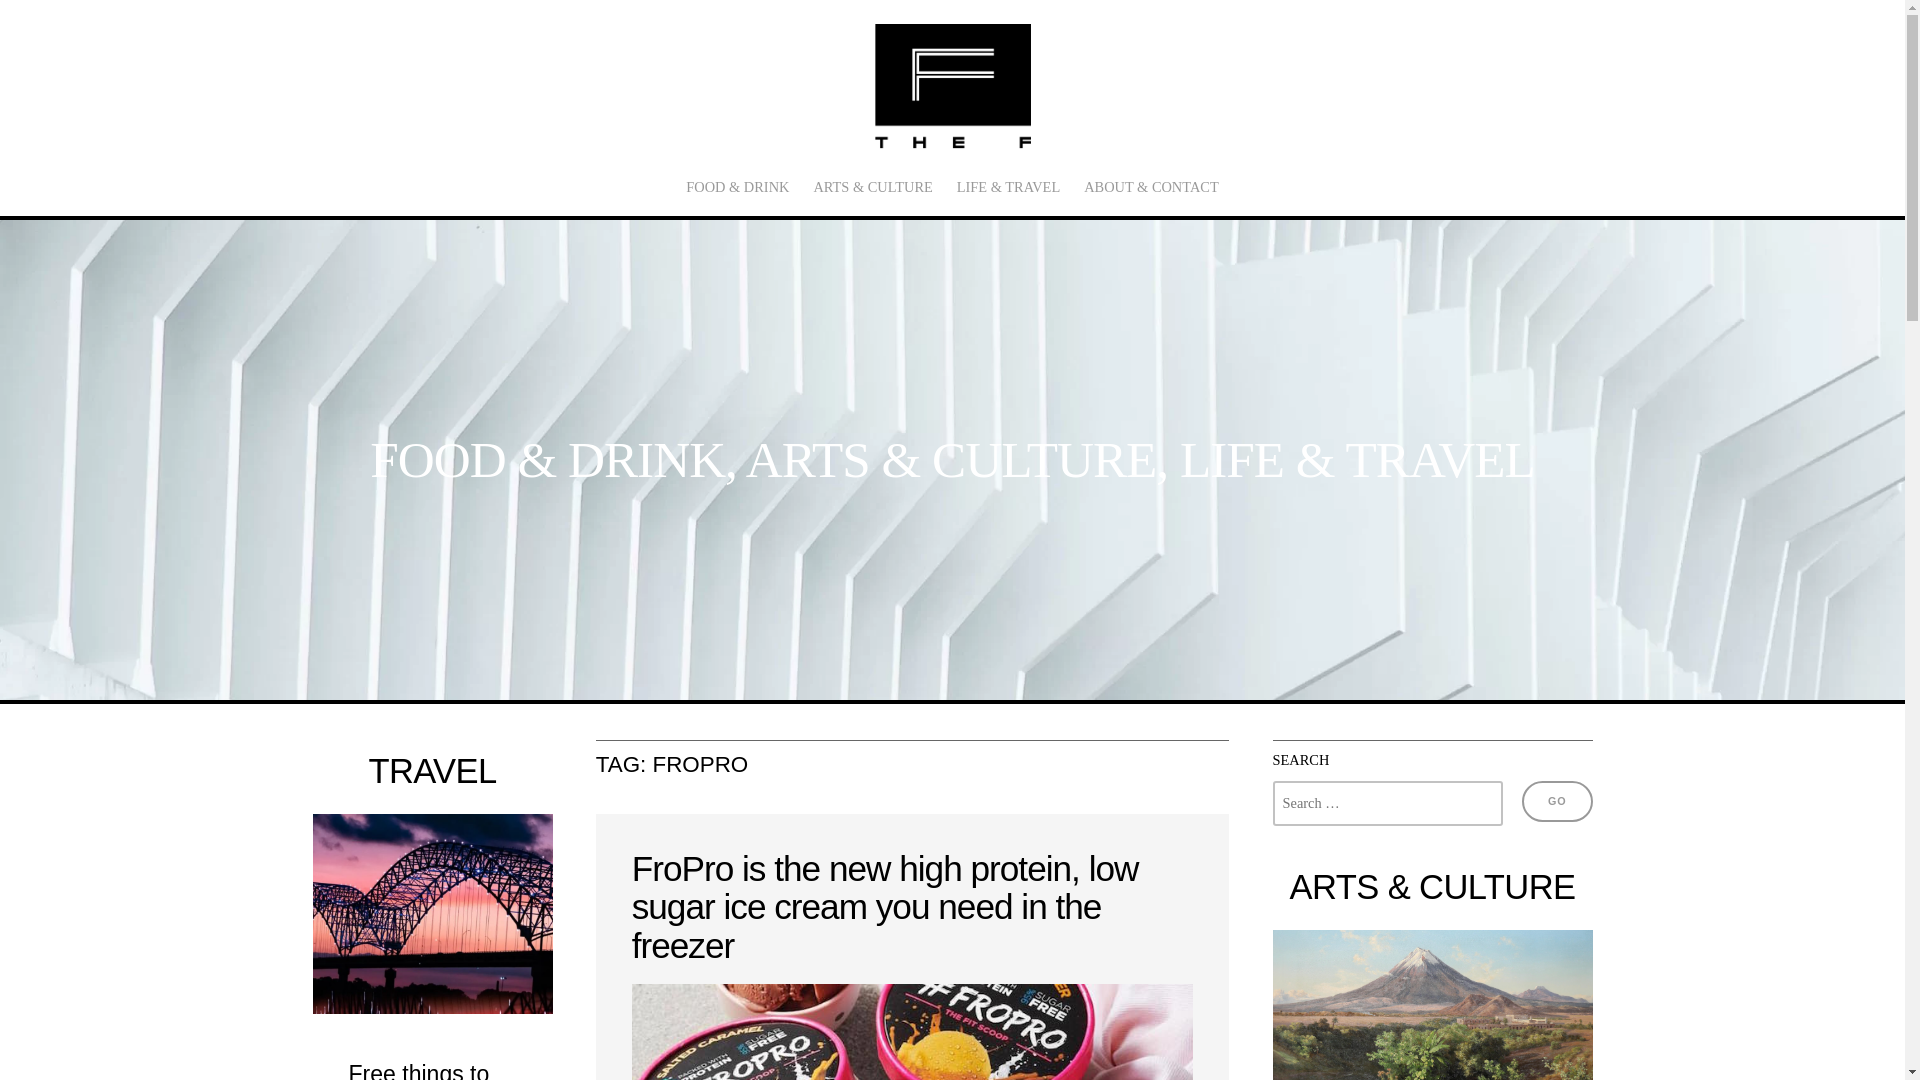 The width and height of the screenshot is (1920, 1080). I want to click on Go, so click(1556, 800).